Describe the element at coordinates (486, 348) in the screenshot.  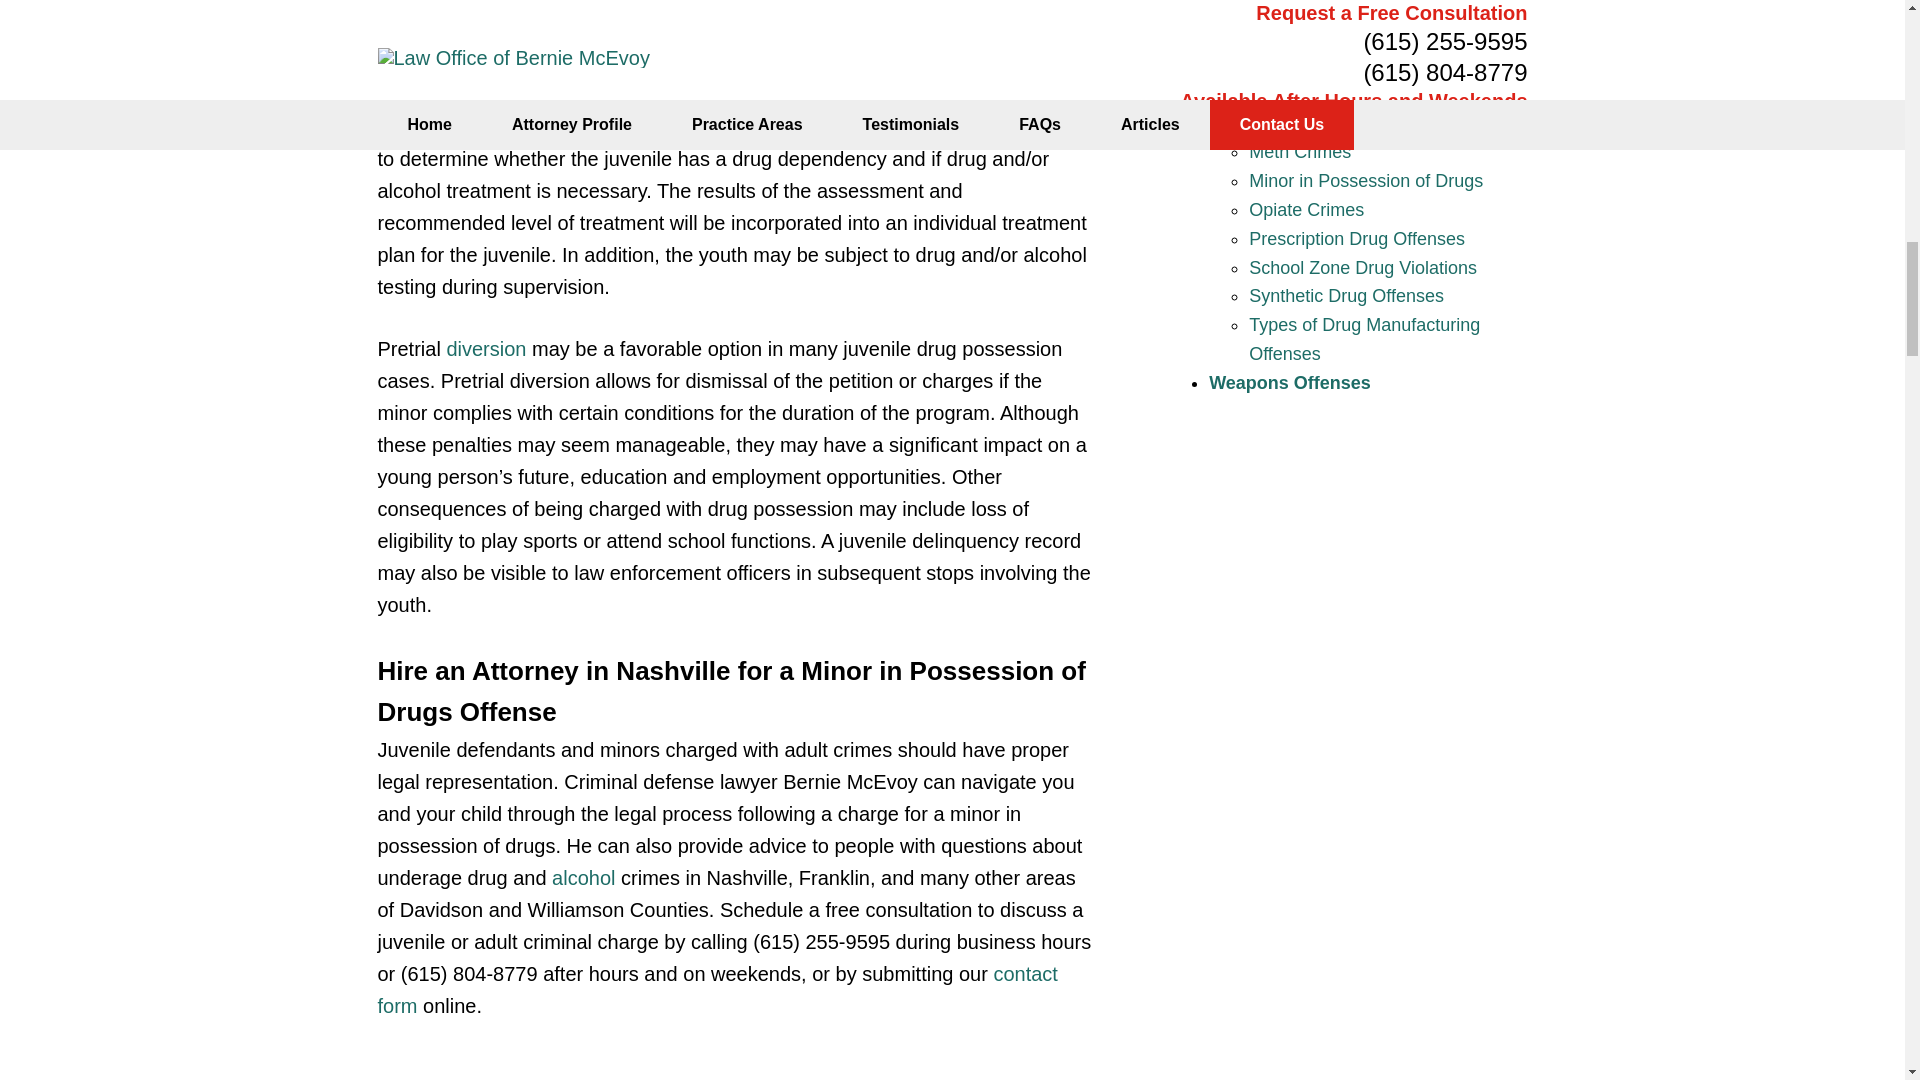
I see `diversion` at that location.